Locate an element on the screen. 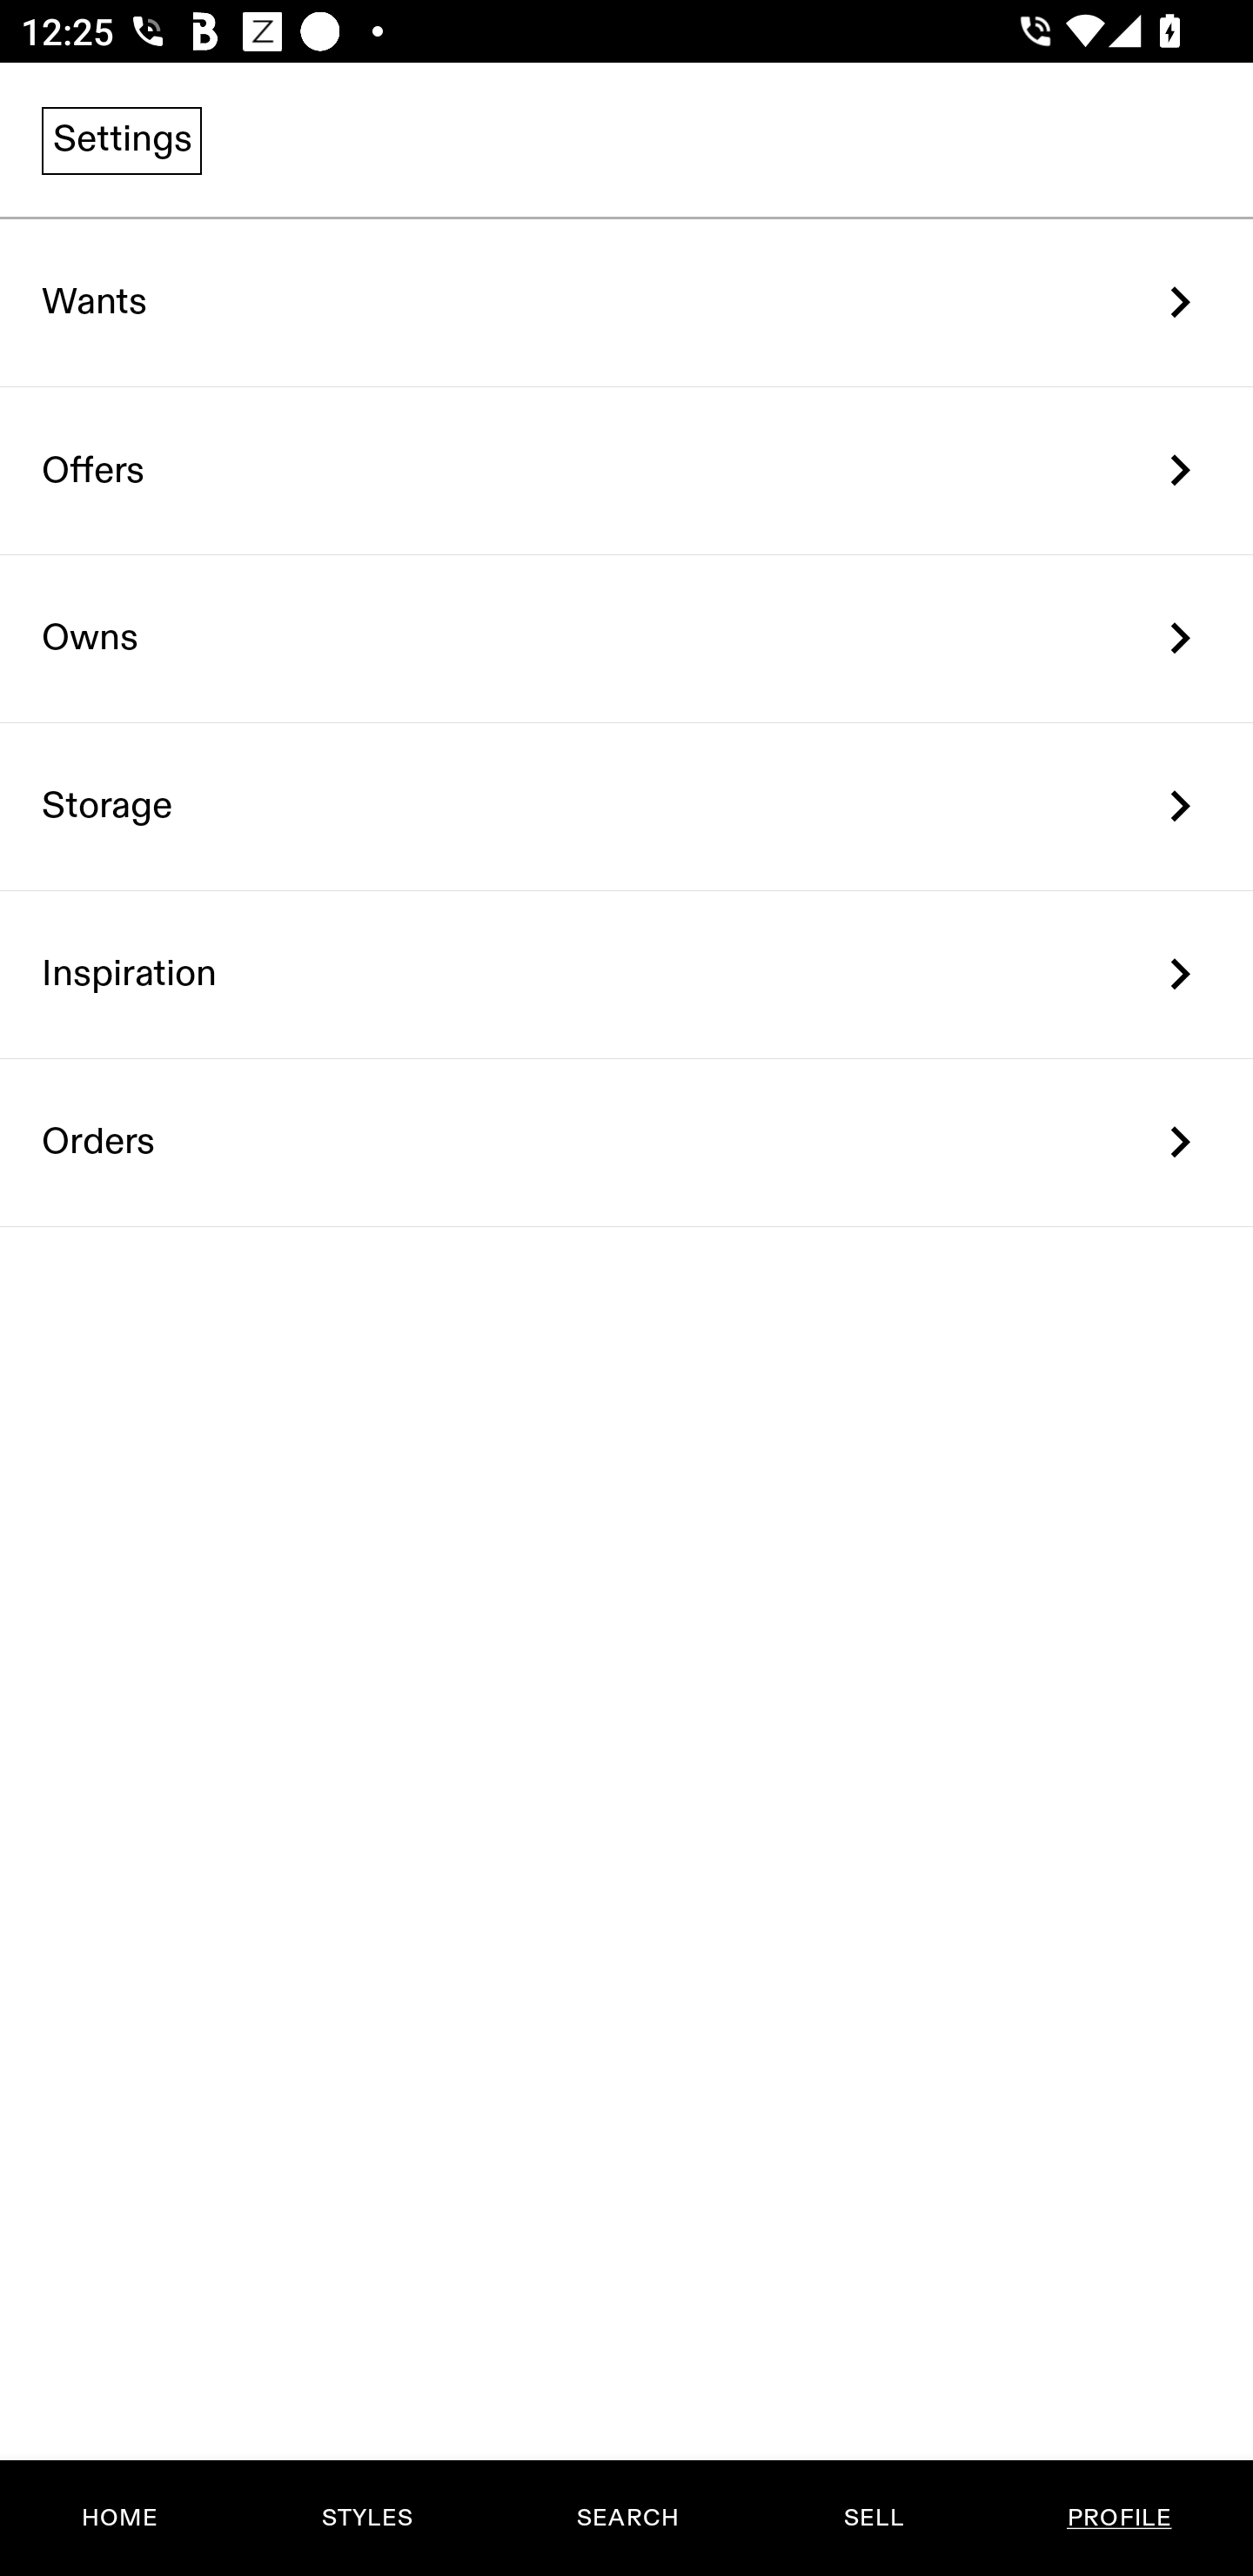 This screenshot has width=1253, height=2576. Inspiration is located at coordinates (626, 975).